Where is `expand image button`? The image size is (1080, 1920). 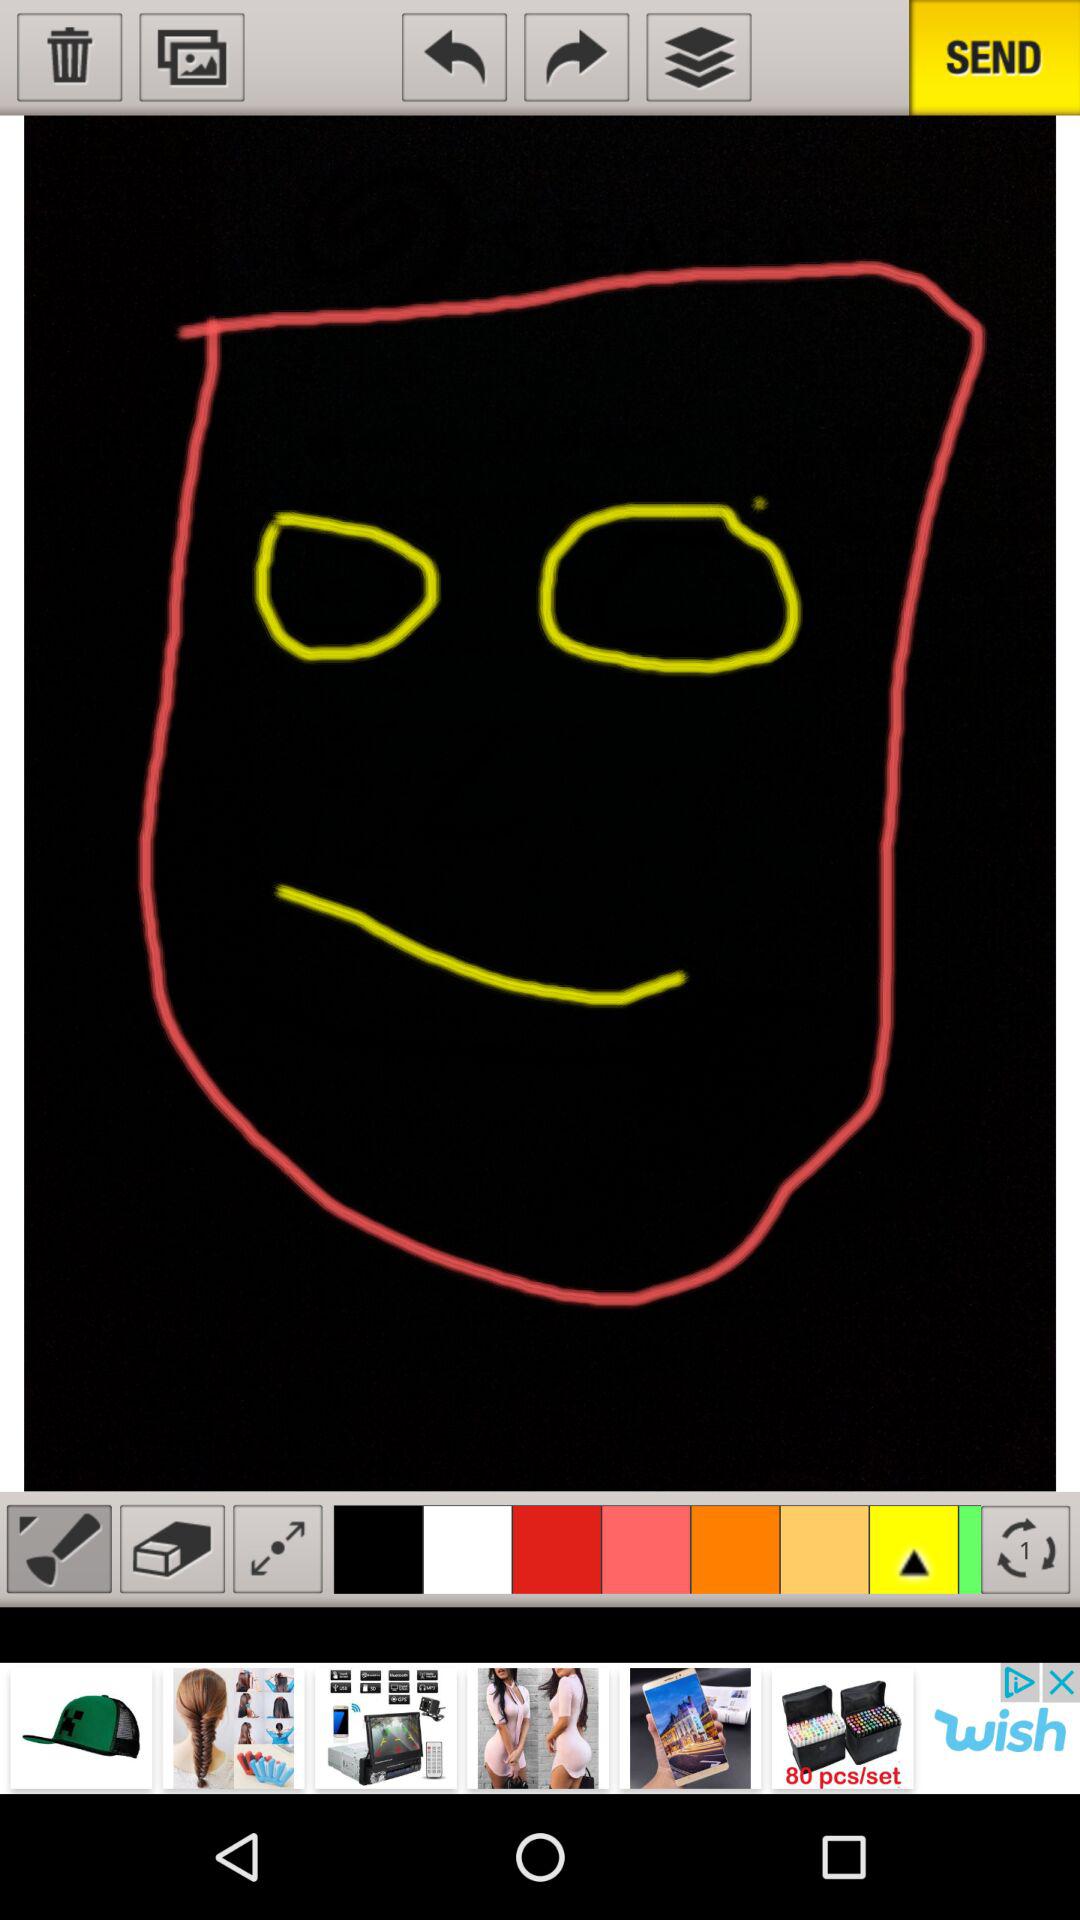 expand image button is located at coordinates (278, 1548).